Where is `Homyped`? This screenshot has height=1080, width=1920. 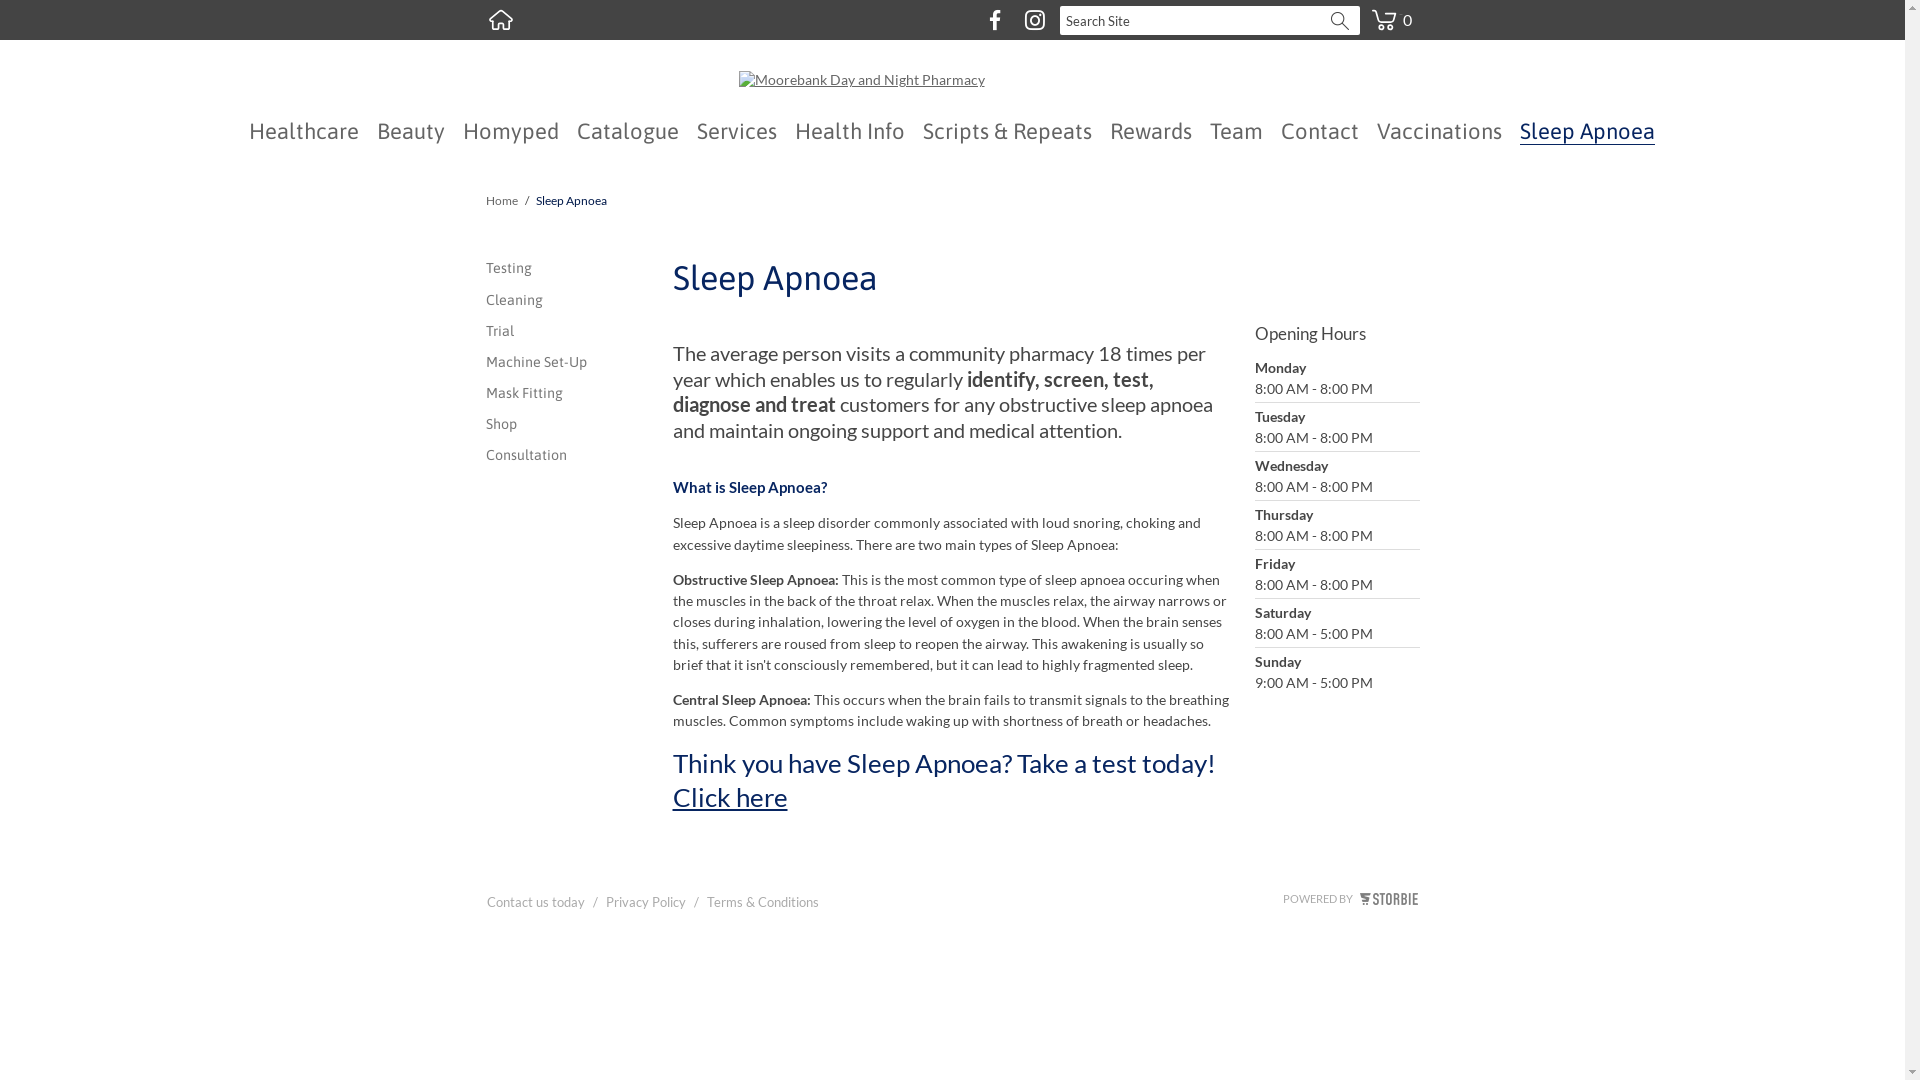 Homyped is located at coordinates (511, 131).